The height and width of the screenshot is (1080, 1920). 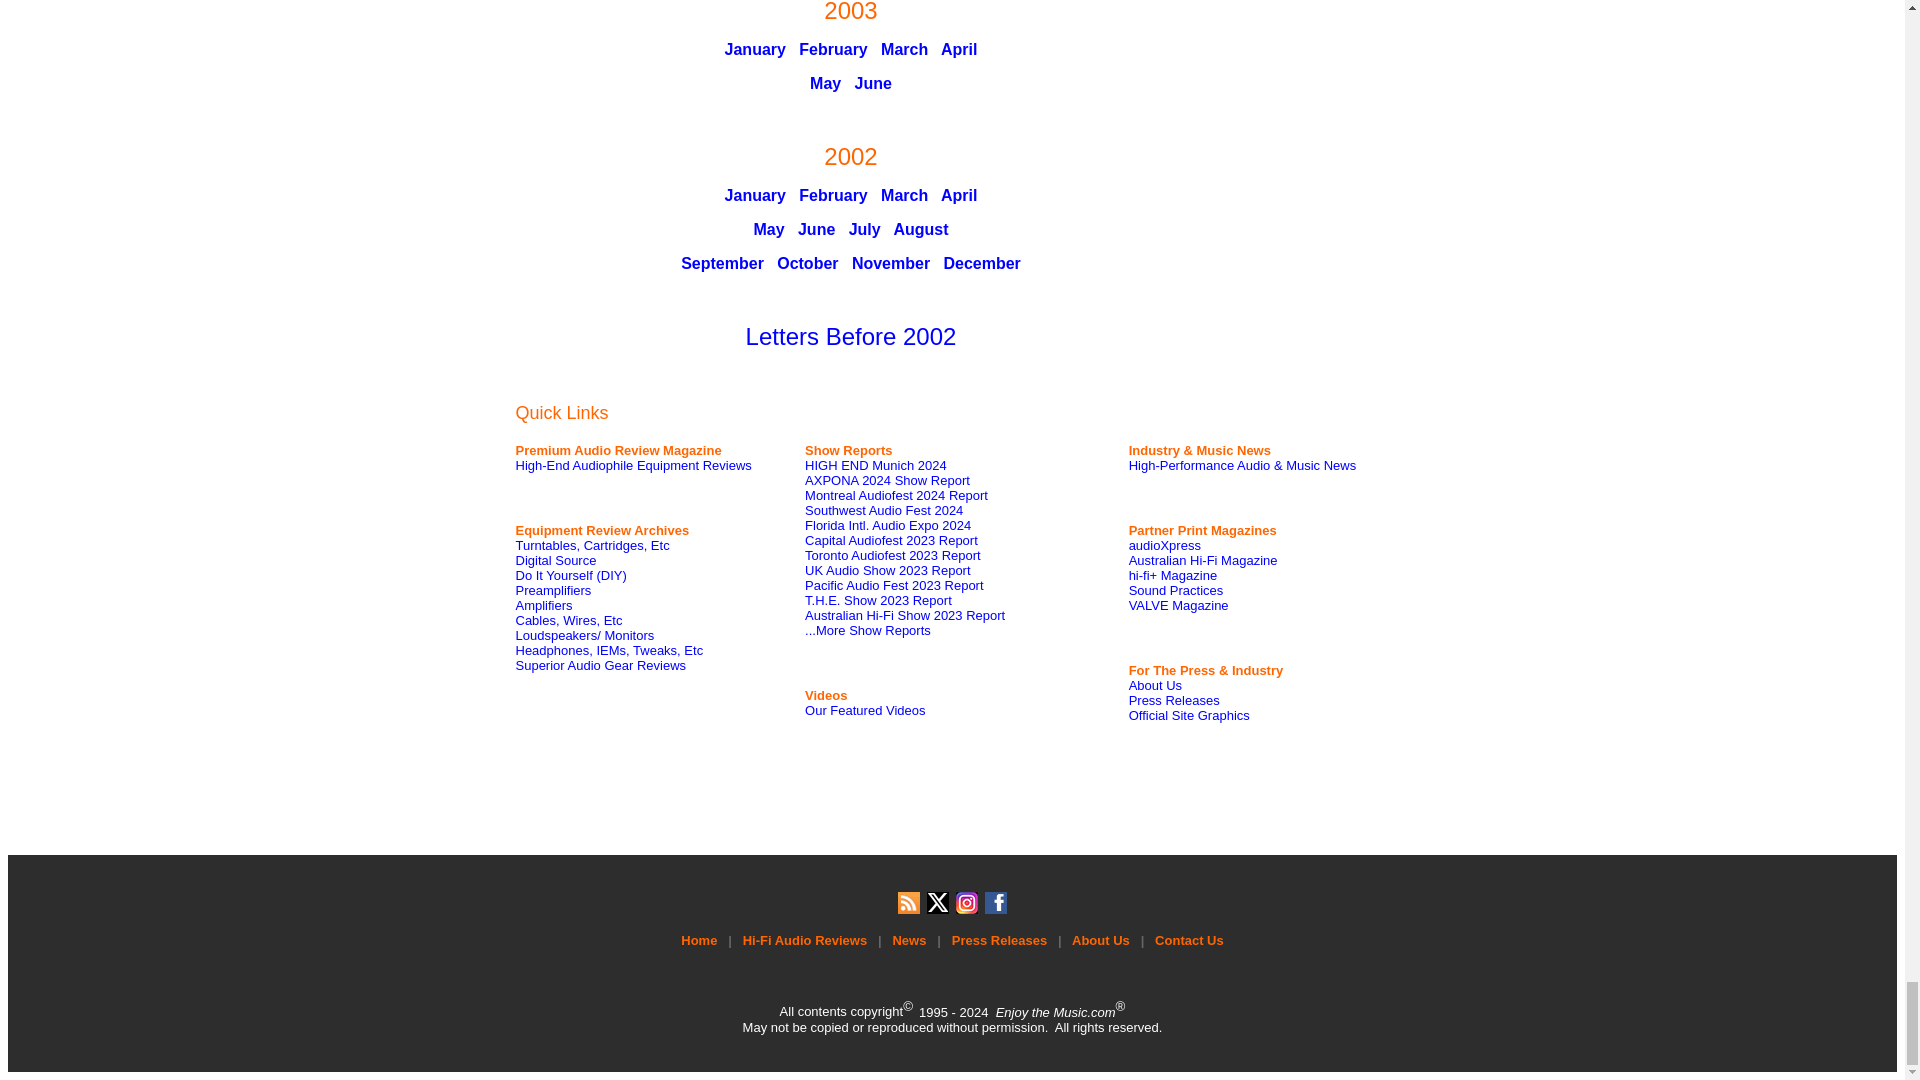 I want to click on Amplifiers, so click(x=544, y=606).